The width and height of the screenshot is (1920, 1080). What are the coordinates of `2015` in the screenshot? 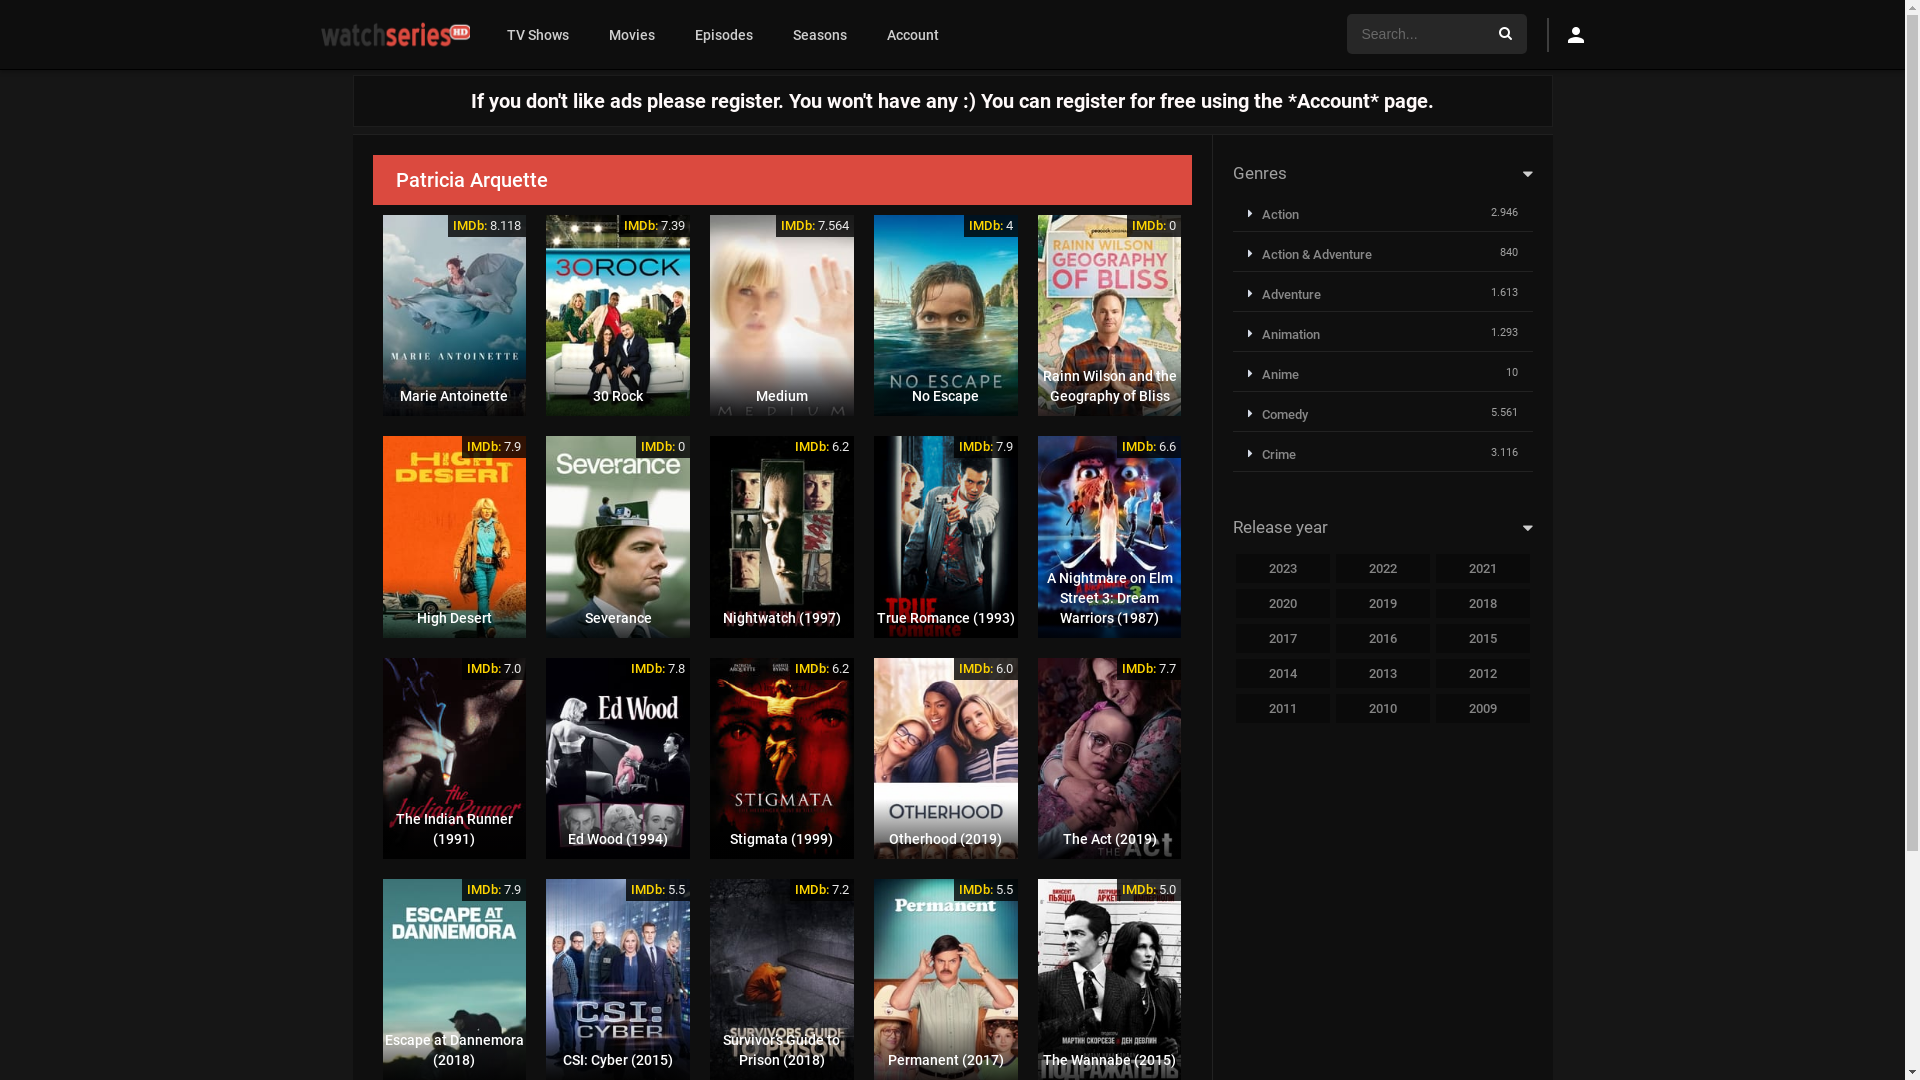 It's located at (1483, 638).